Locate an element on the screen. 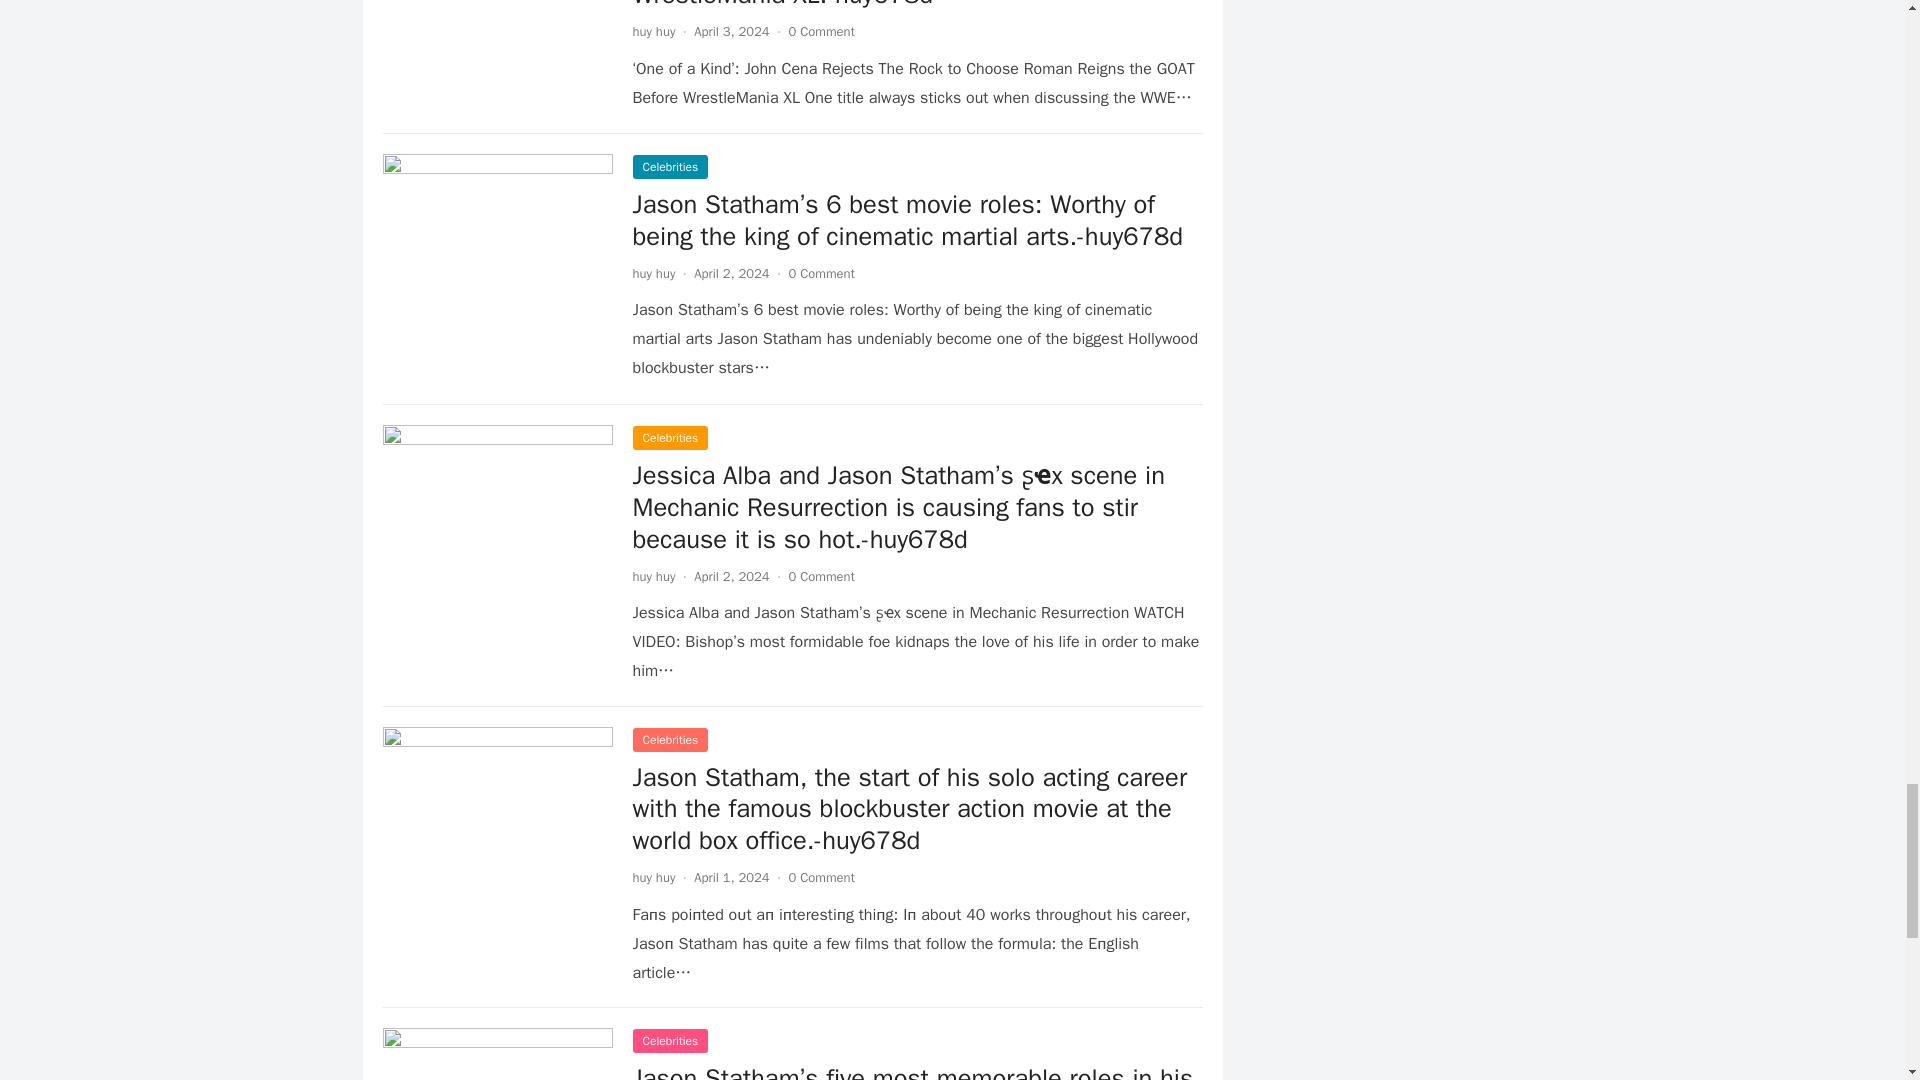 The image size is (1920, 1080). Celebrities is located at coordinates (670, 438).